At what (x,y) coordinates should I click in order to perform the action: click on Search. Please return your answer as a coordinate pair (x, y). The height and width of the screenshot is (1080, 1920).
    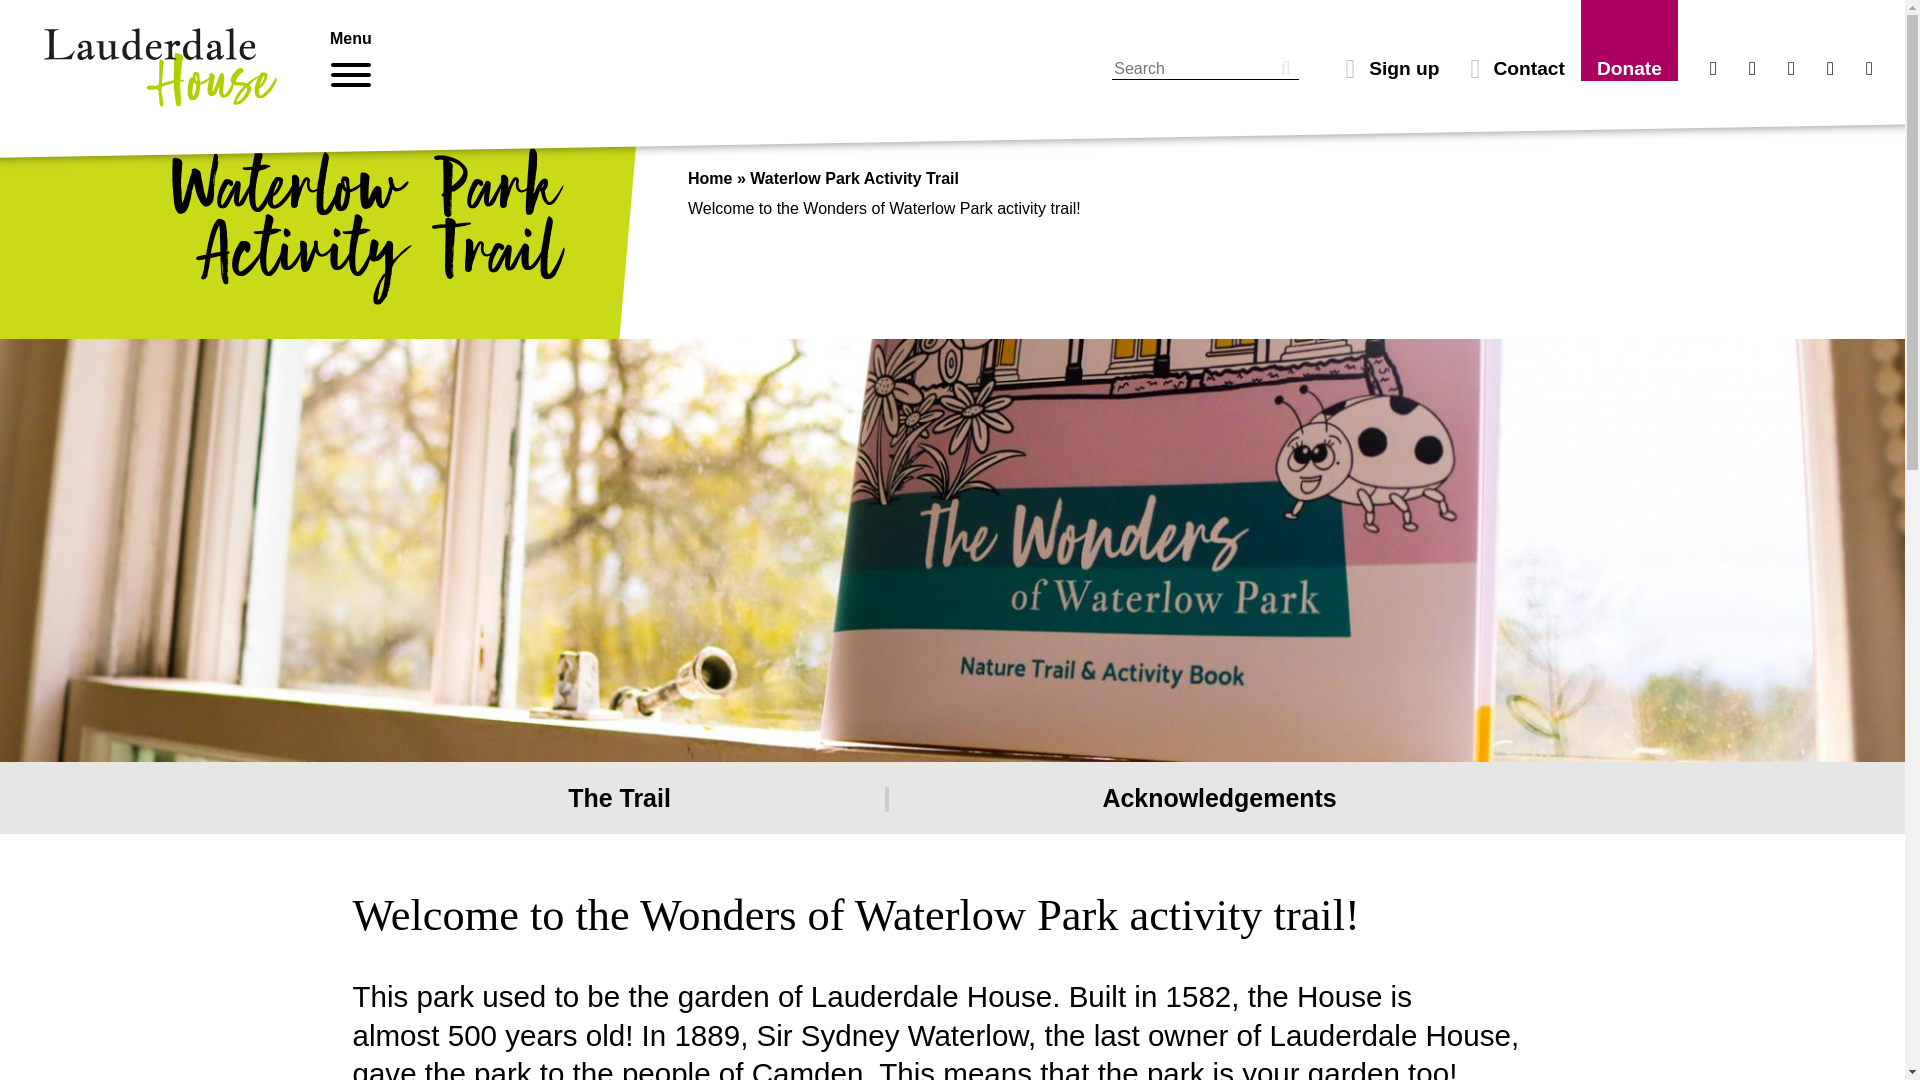
    Looking at the image, I should click on (1275, 69).